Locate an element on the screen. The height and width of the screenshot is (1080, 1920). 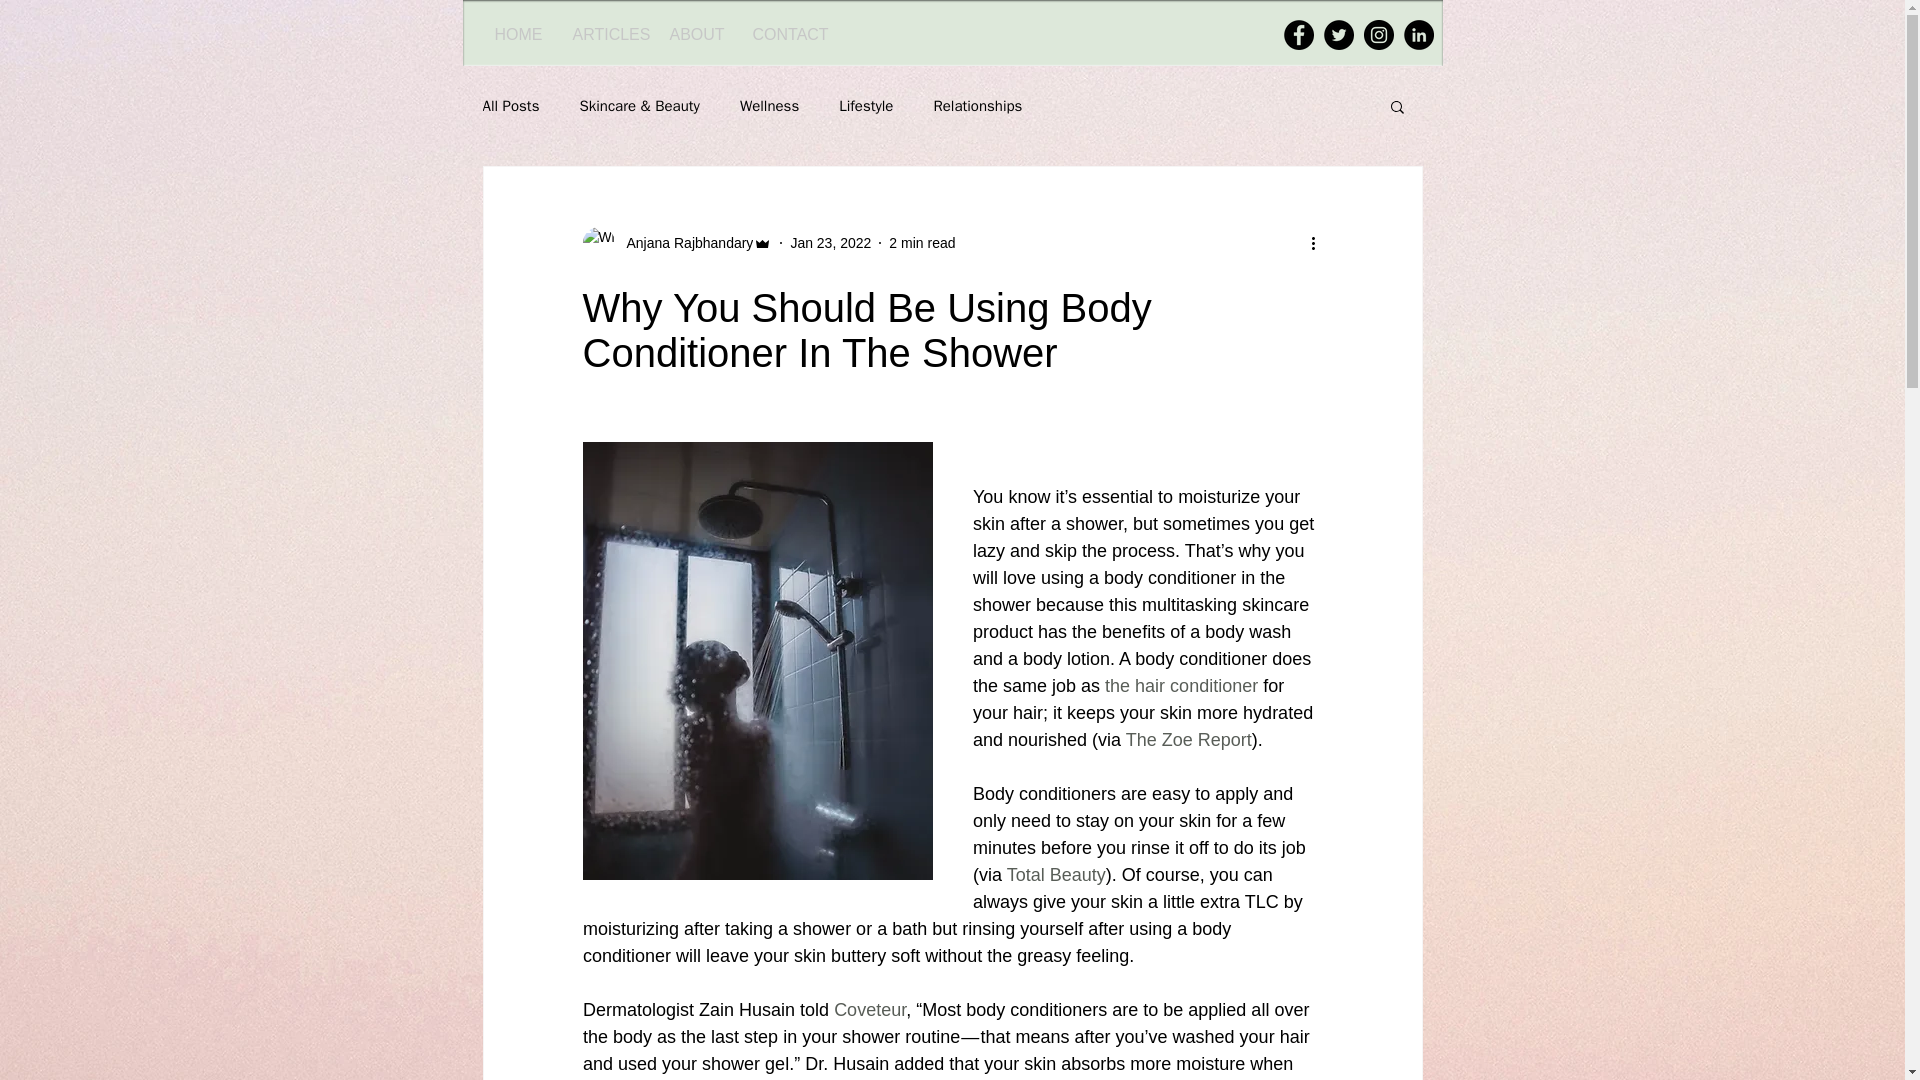
Relationships is located at coordinates (977, 105).